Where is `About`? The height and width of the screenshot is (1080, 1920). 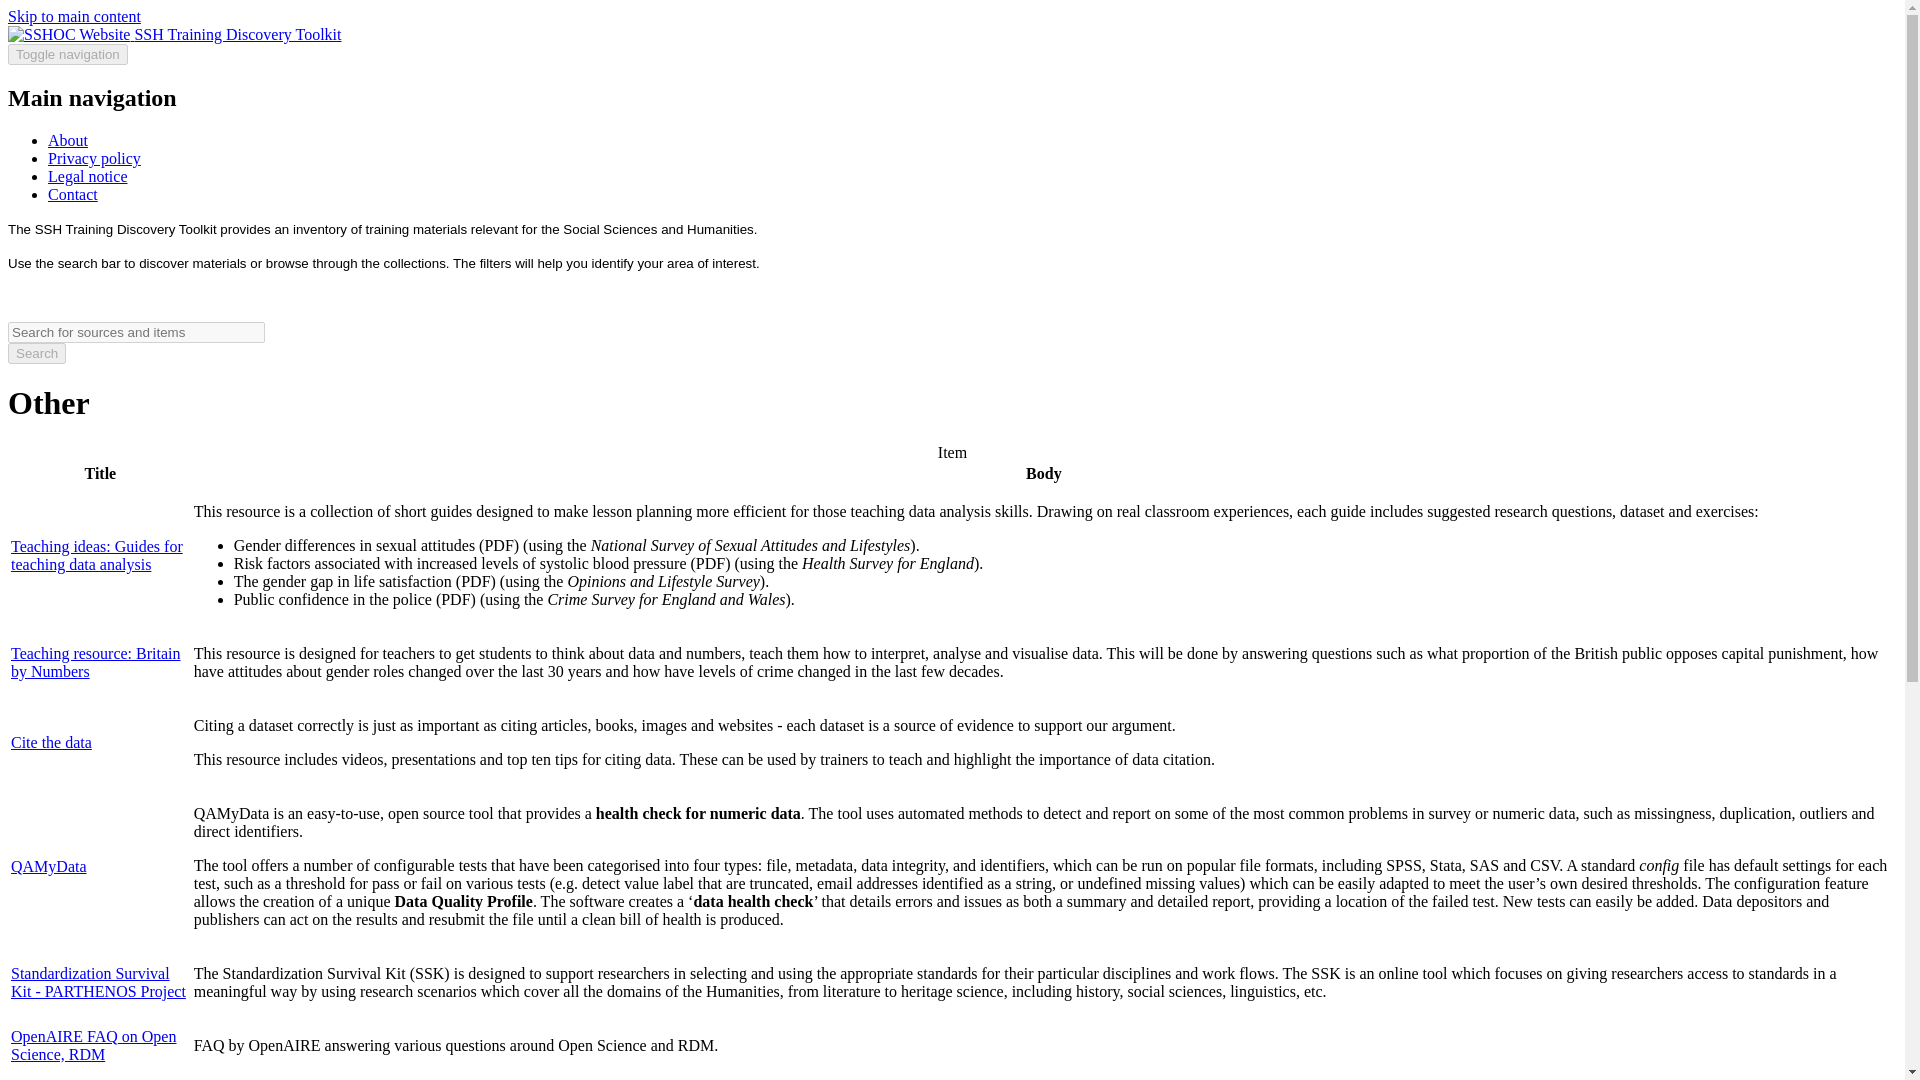 About is located at coordinates (68, 140).